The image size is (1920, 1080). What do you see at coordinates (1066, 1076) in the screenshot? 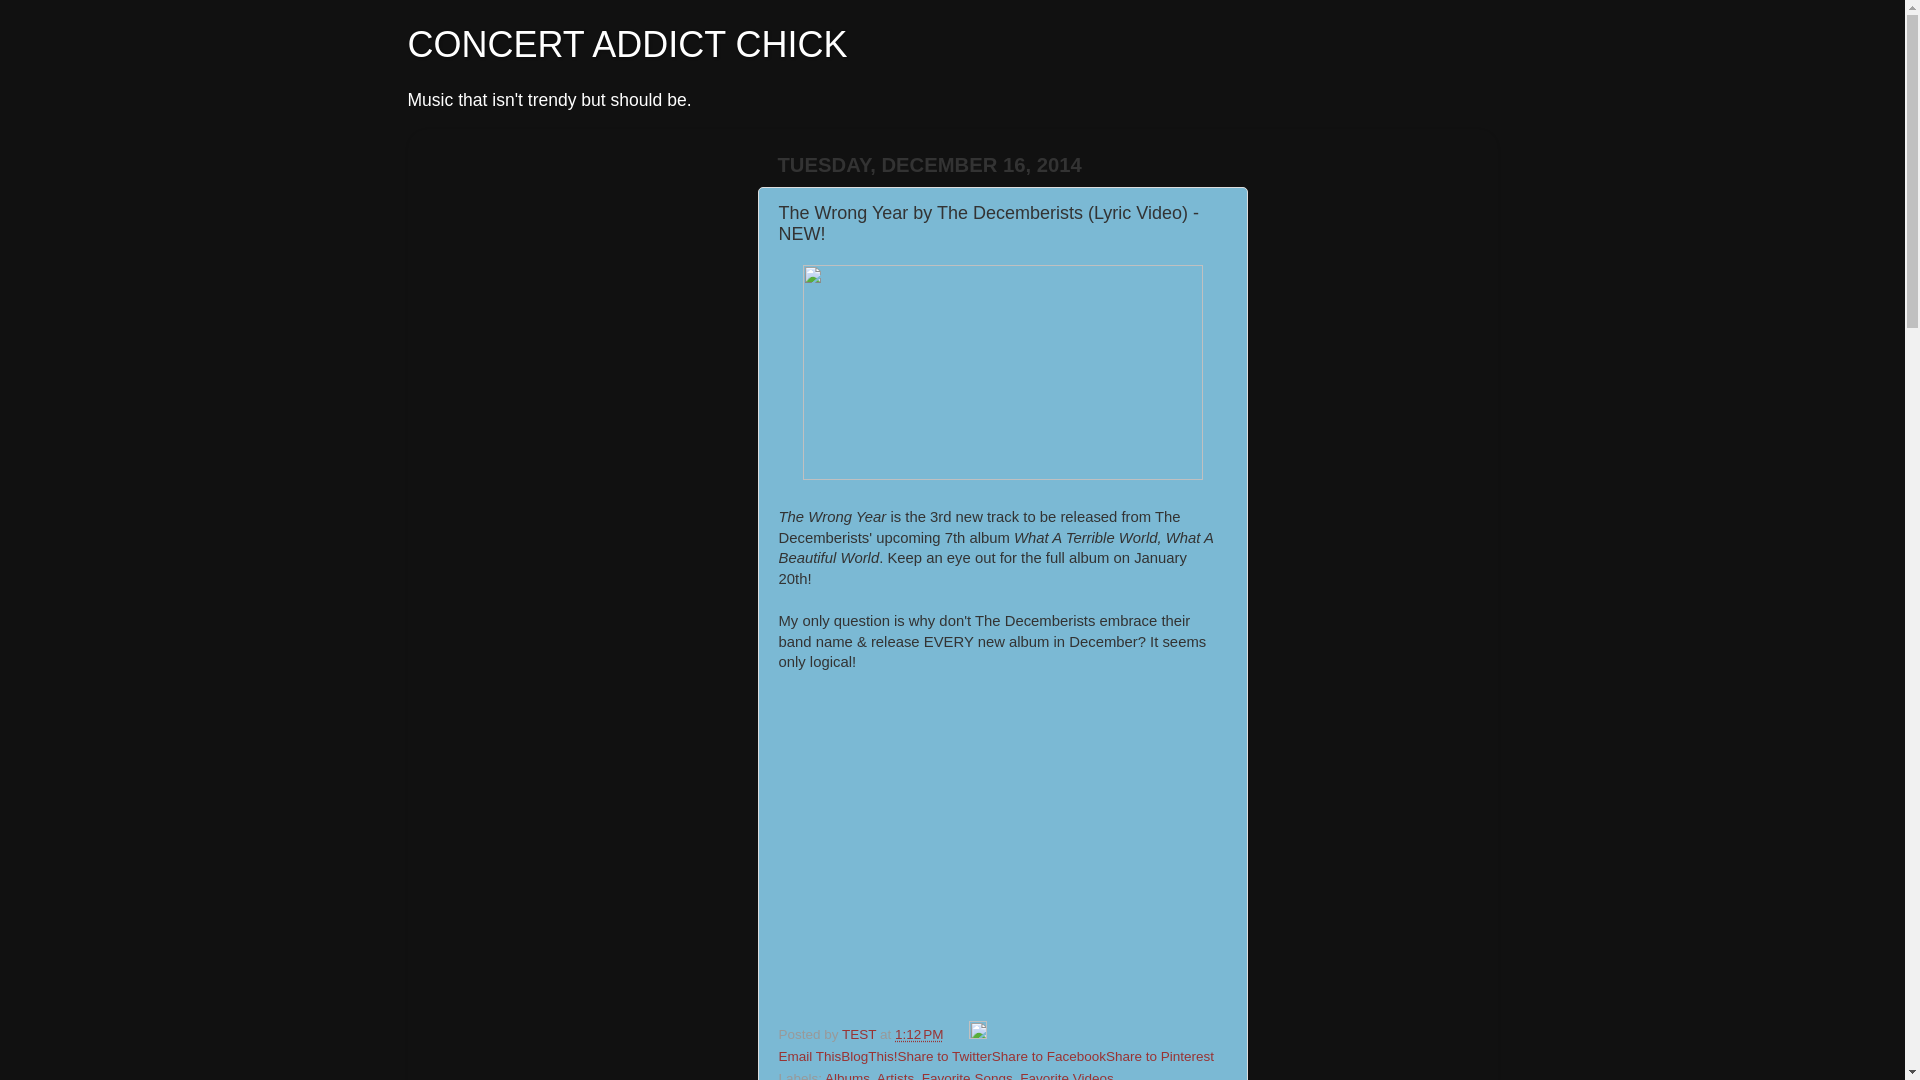
I see `Favorite Videos` at bounding box center [1066, 1076].